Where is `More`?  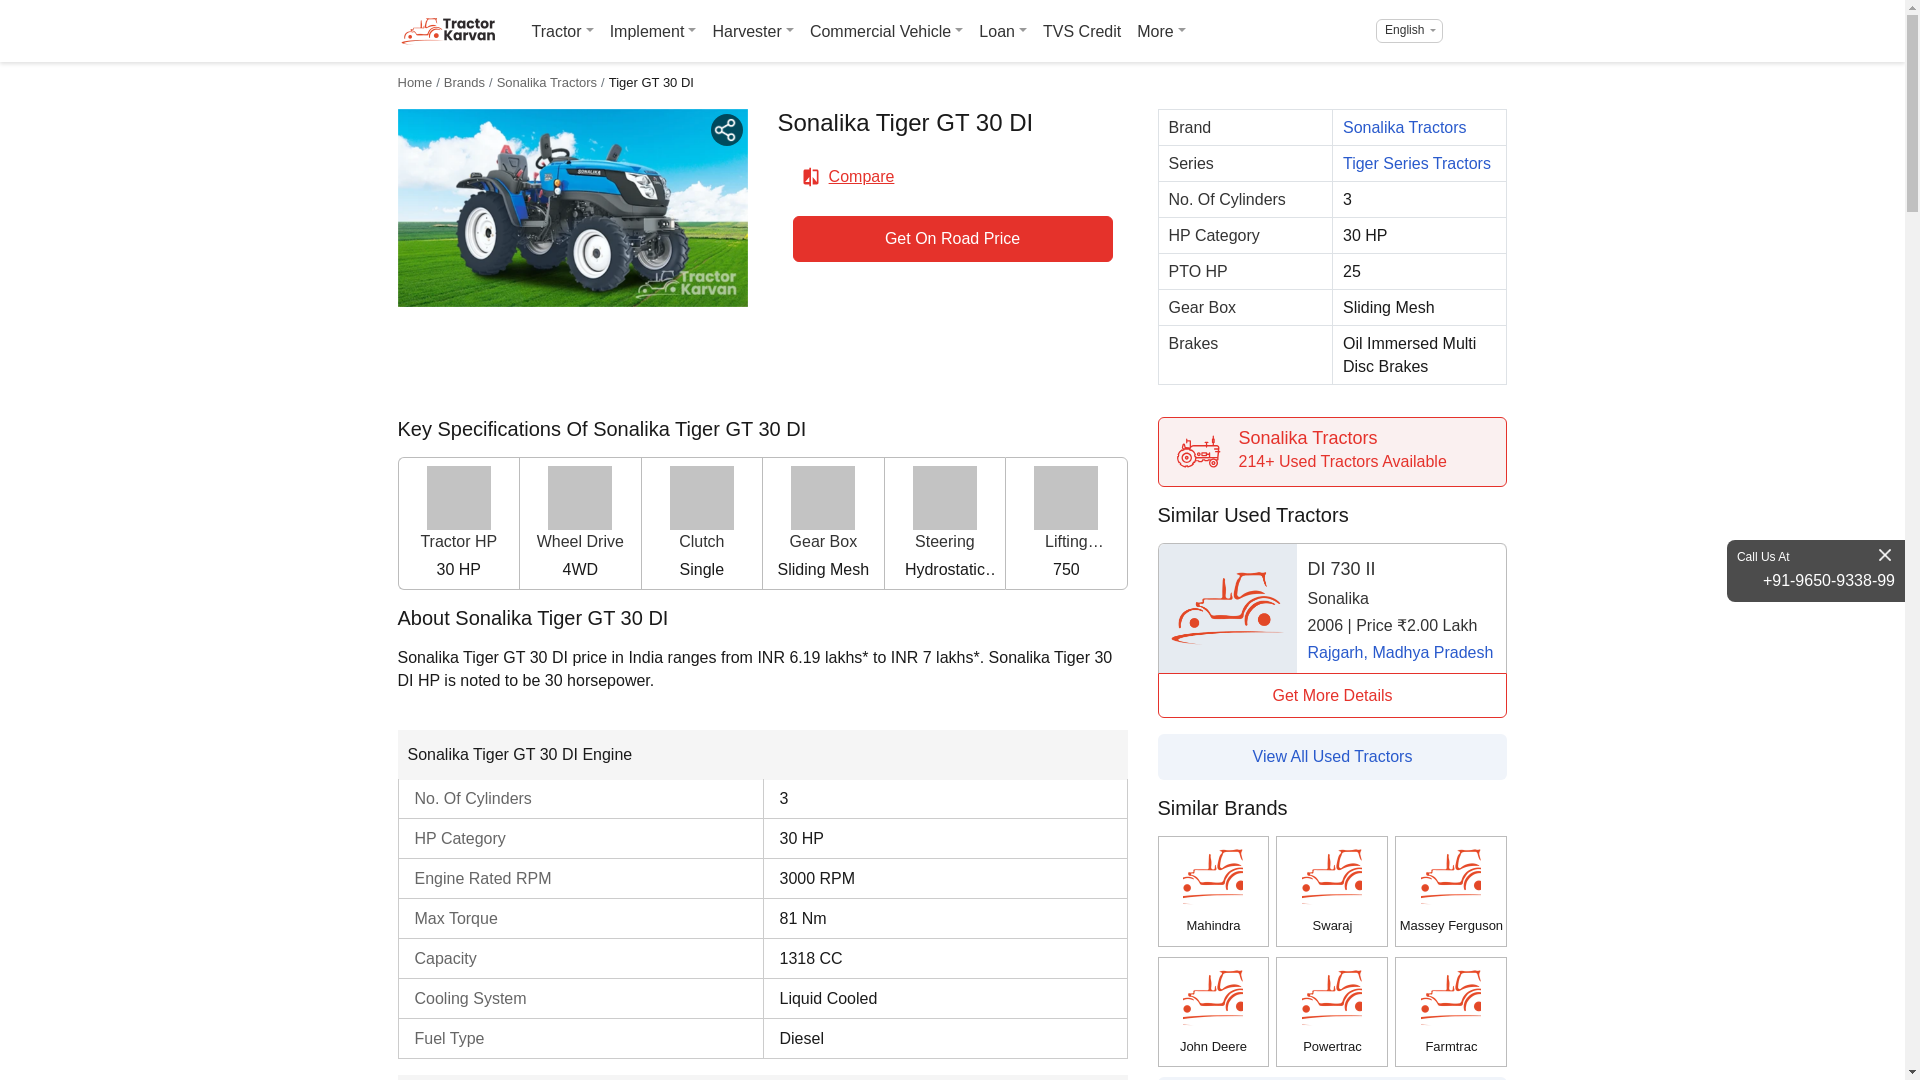 More is located at coordinates (1161, 32).